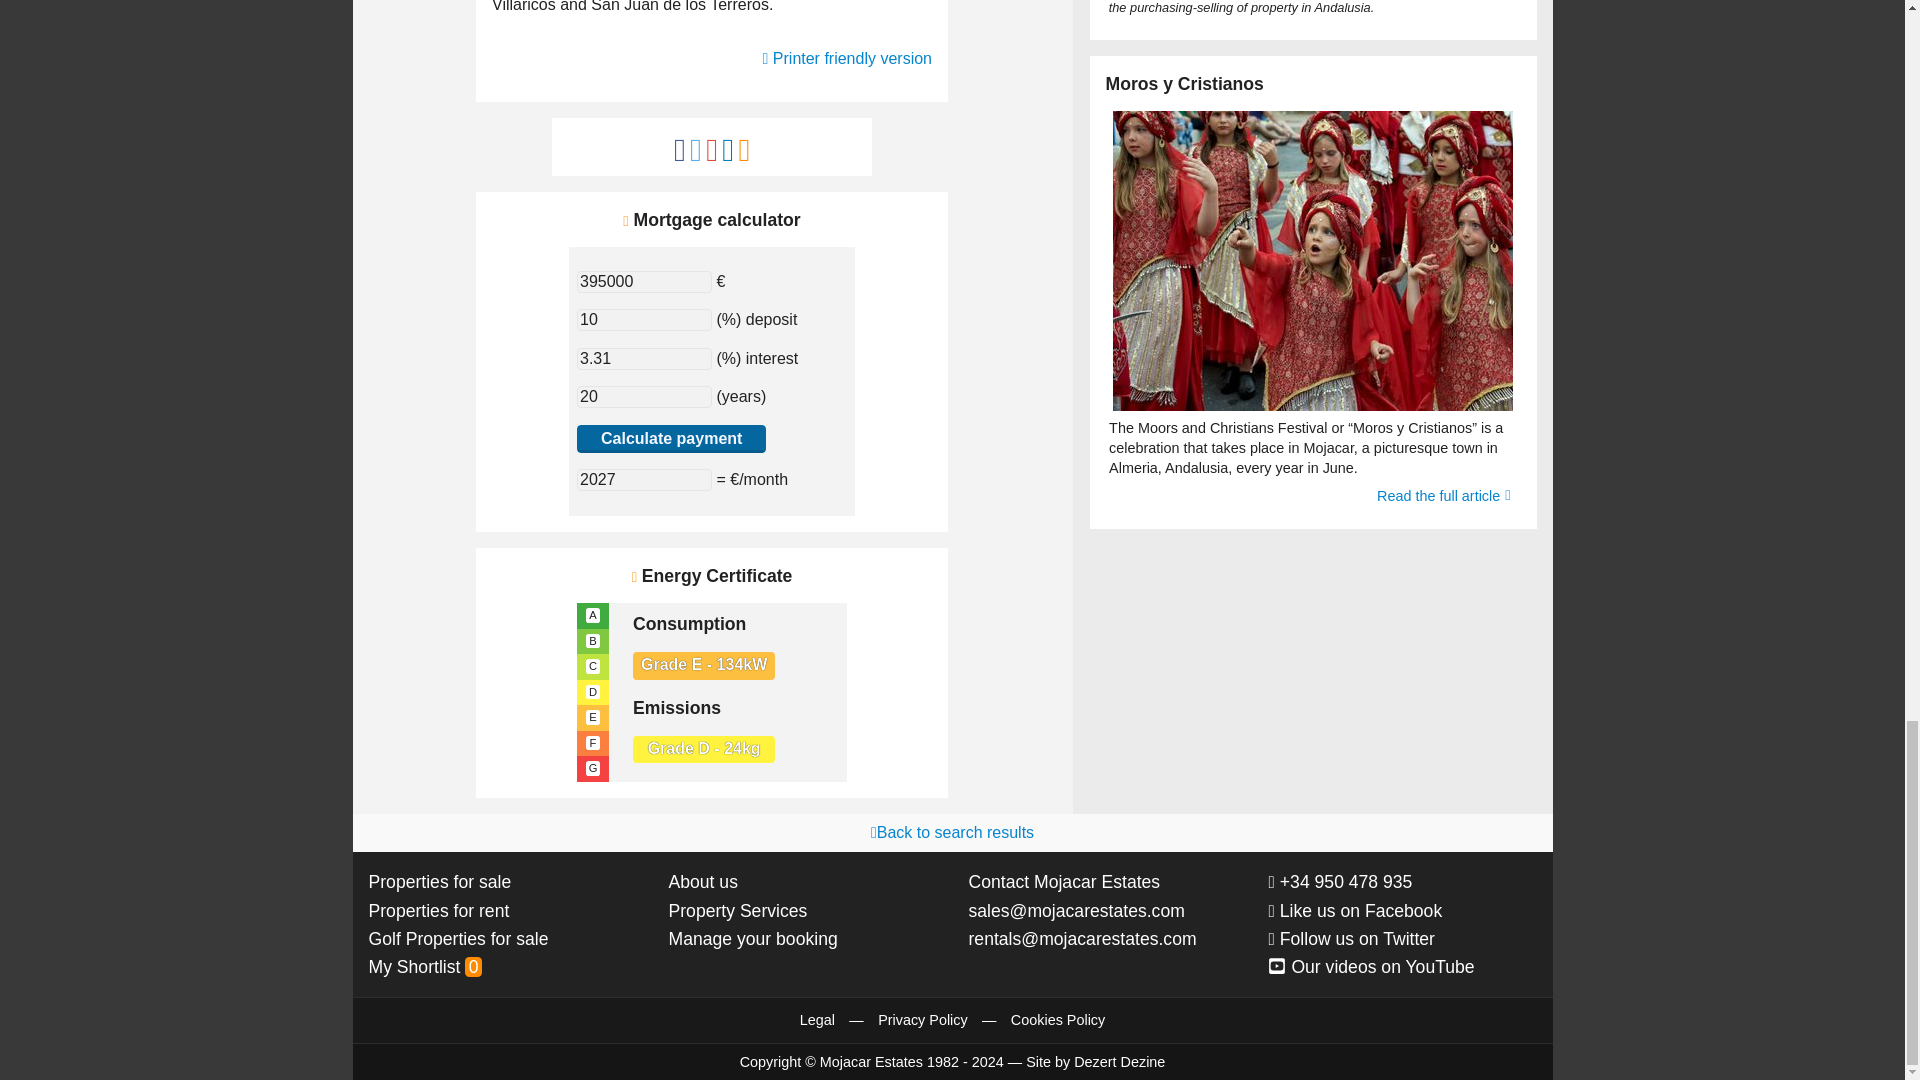 Image resolution: width=1920 pixels, height=1080 pixels. What do you see at coordinates (737, 910) in the screenshot?
I see `Property Services` at bounding box center [737, 910].